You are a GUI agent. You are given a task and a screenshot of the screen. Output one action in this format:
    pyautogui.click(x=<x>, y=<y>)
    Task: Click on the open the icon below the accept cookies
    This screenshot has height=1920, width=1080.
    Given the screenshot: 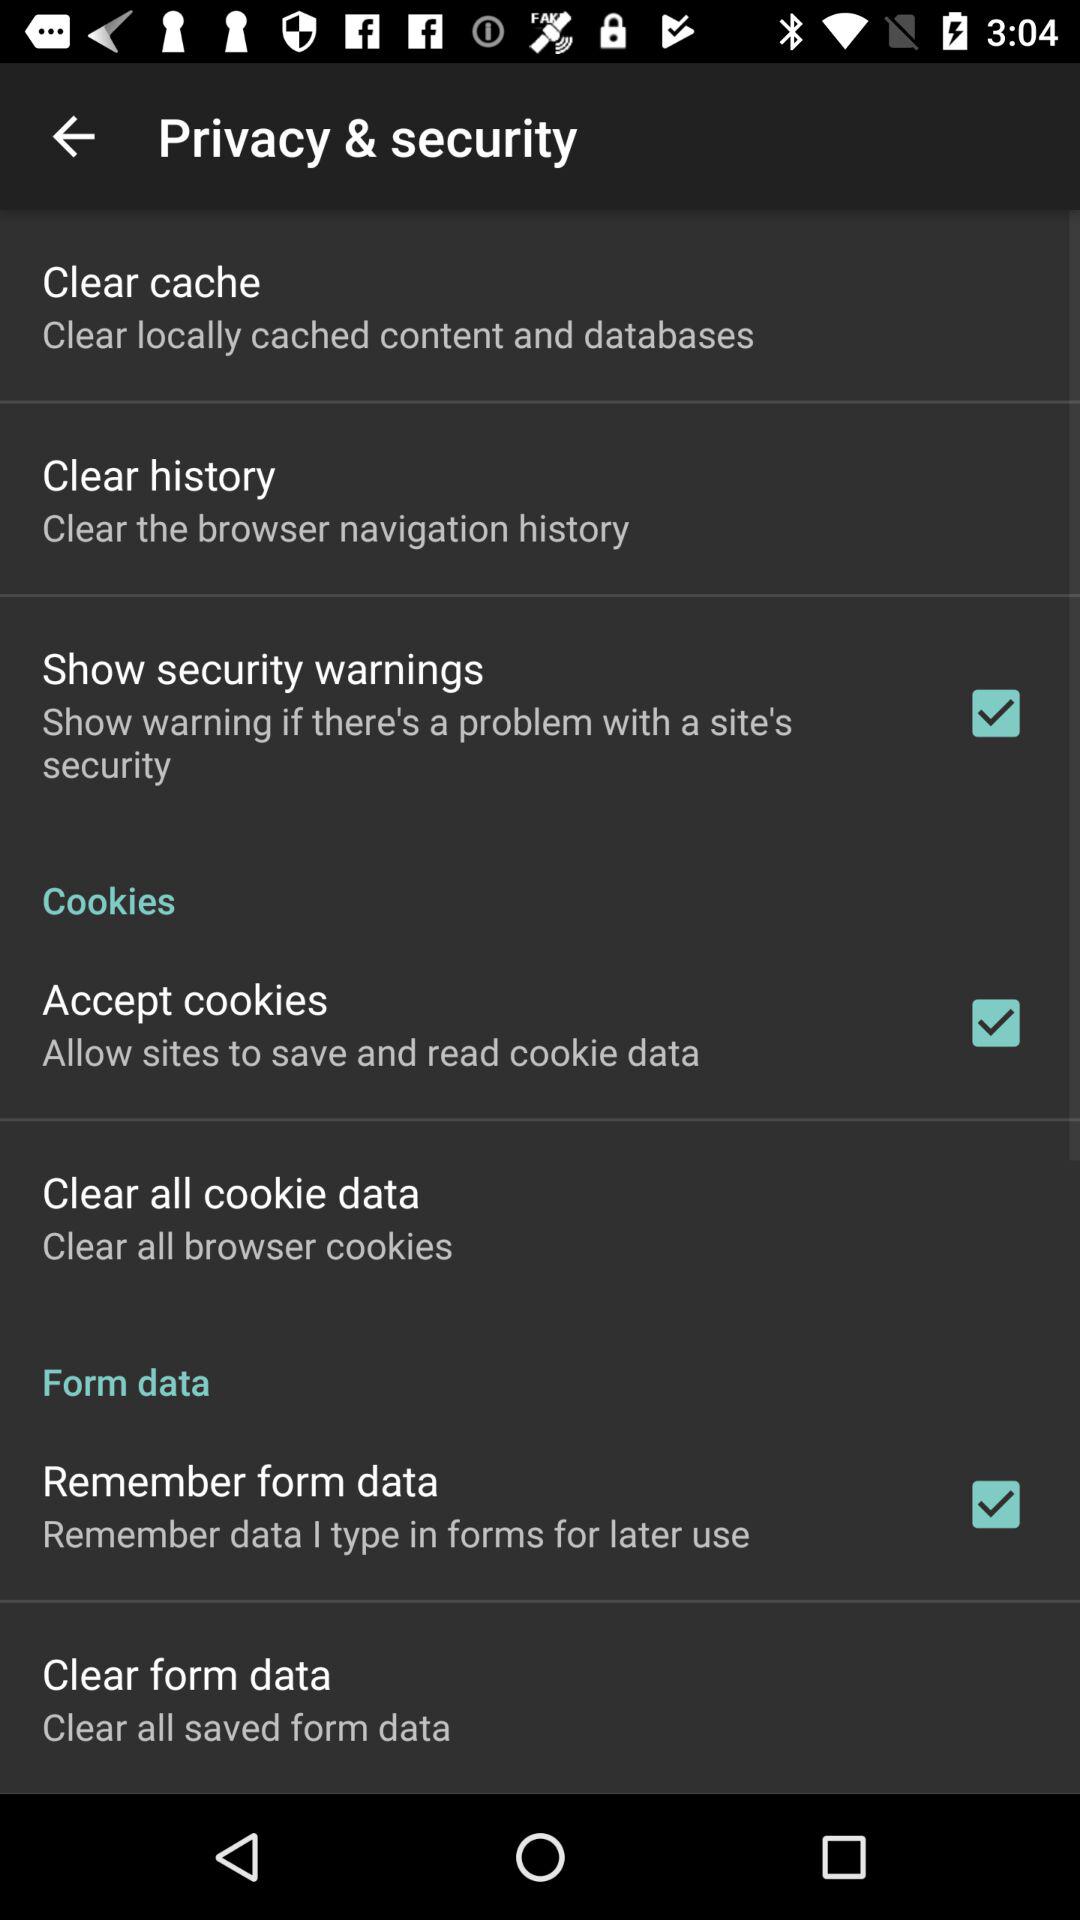 What is the action you would take?
    pyautogui.click(x=371, y=1051)
    